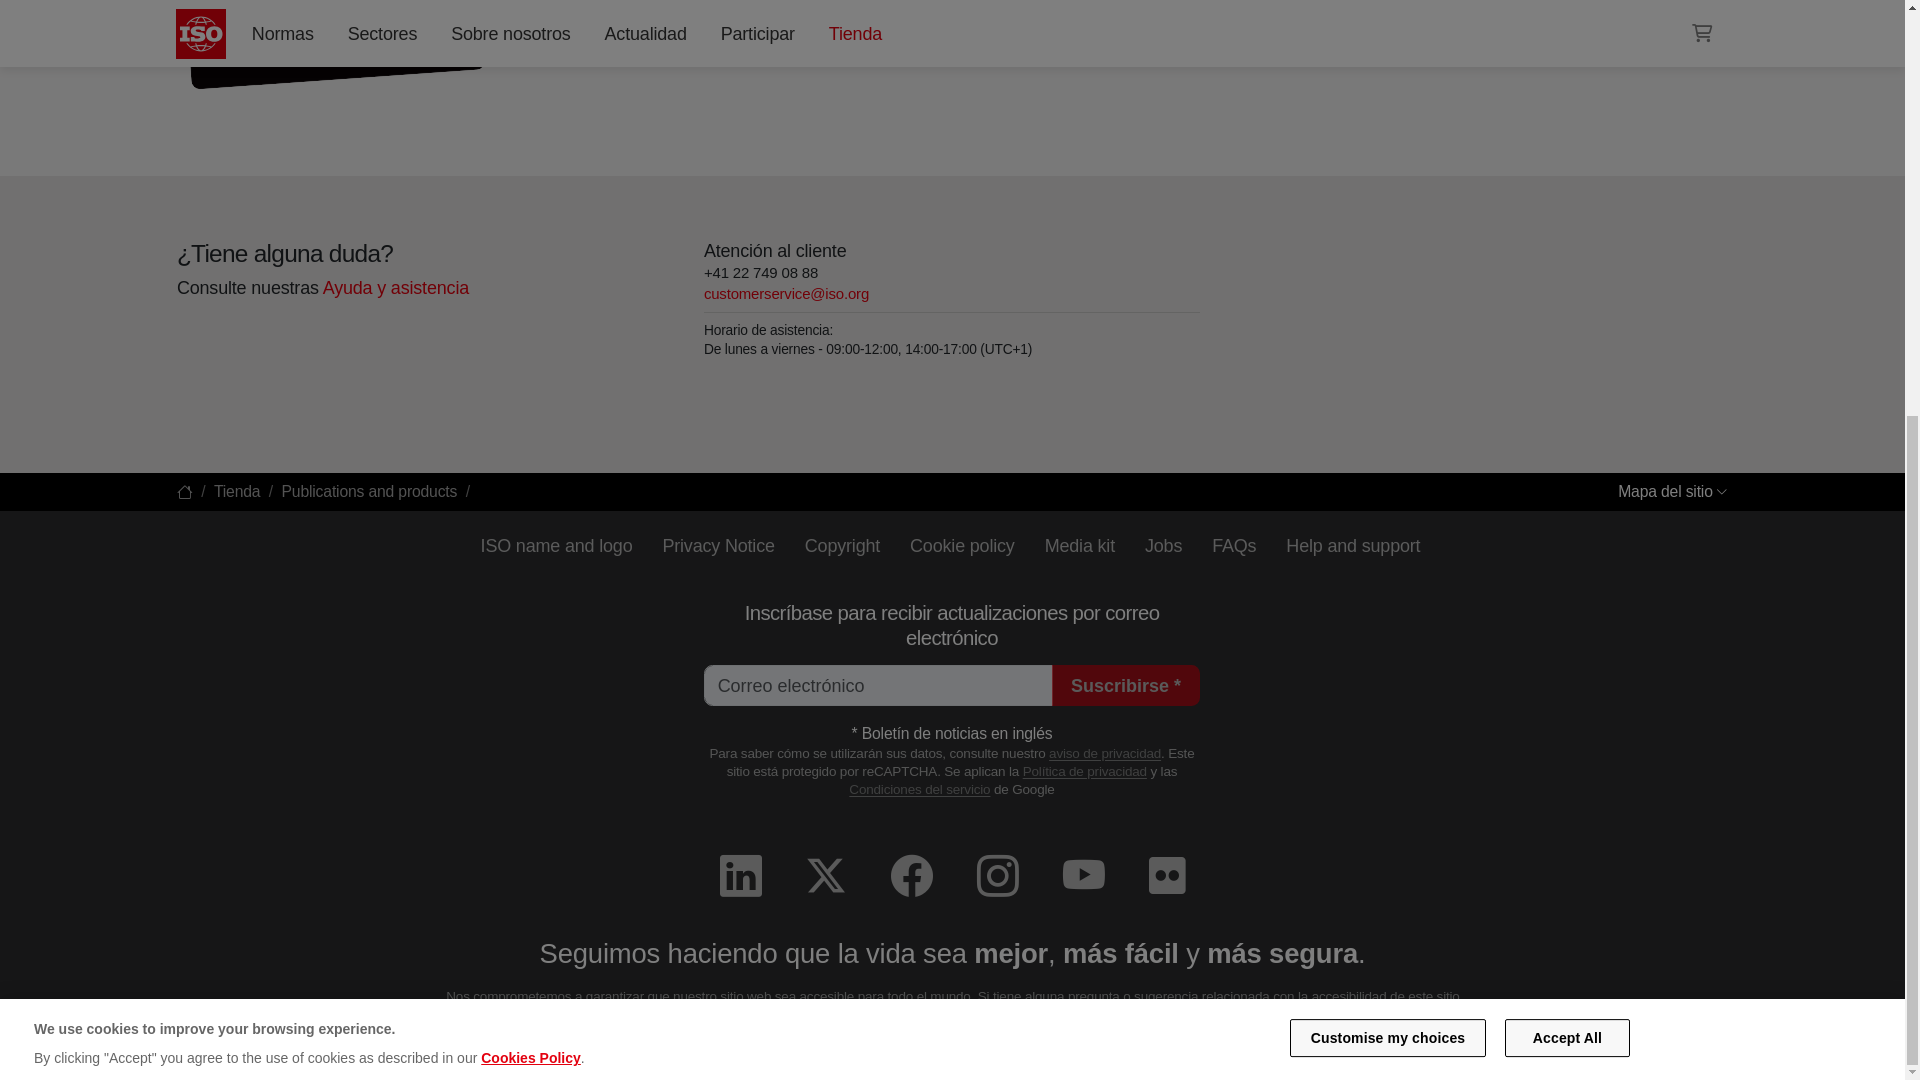  Describe the element at coordinates (1674, 491) in the screenshot. I see `Mapa del sitio` at that location.